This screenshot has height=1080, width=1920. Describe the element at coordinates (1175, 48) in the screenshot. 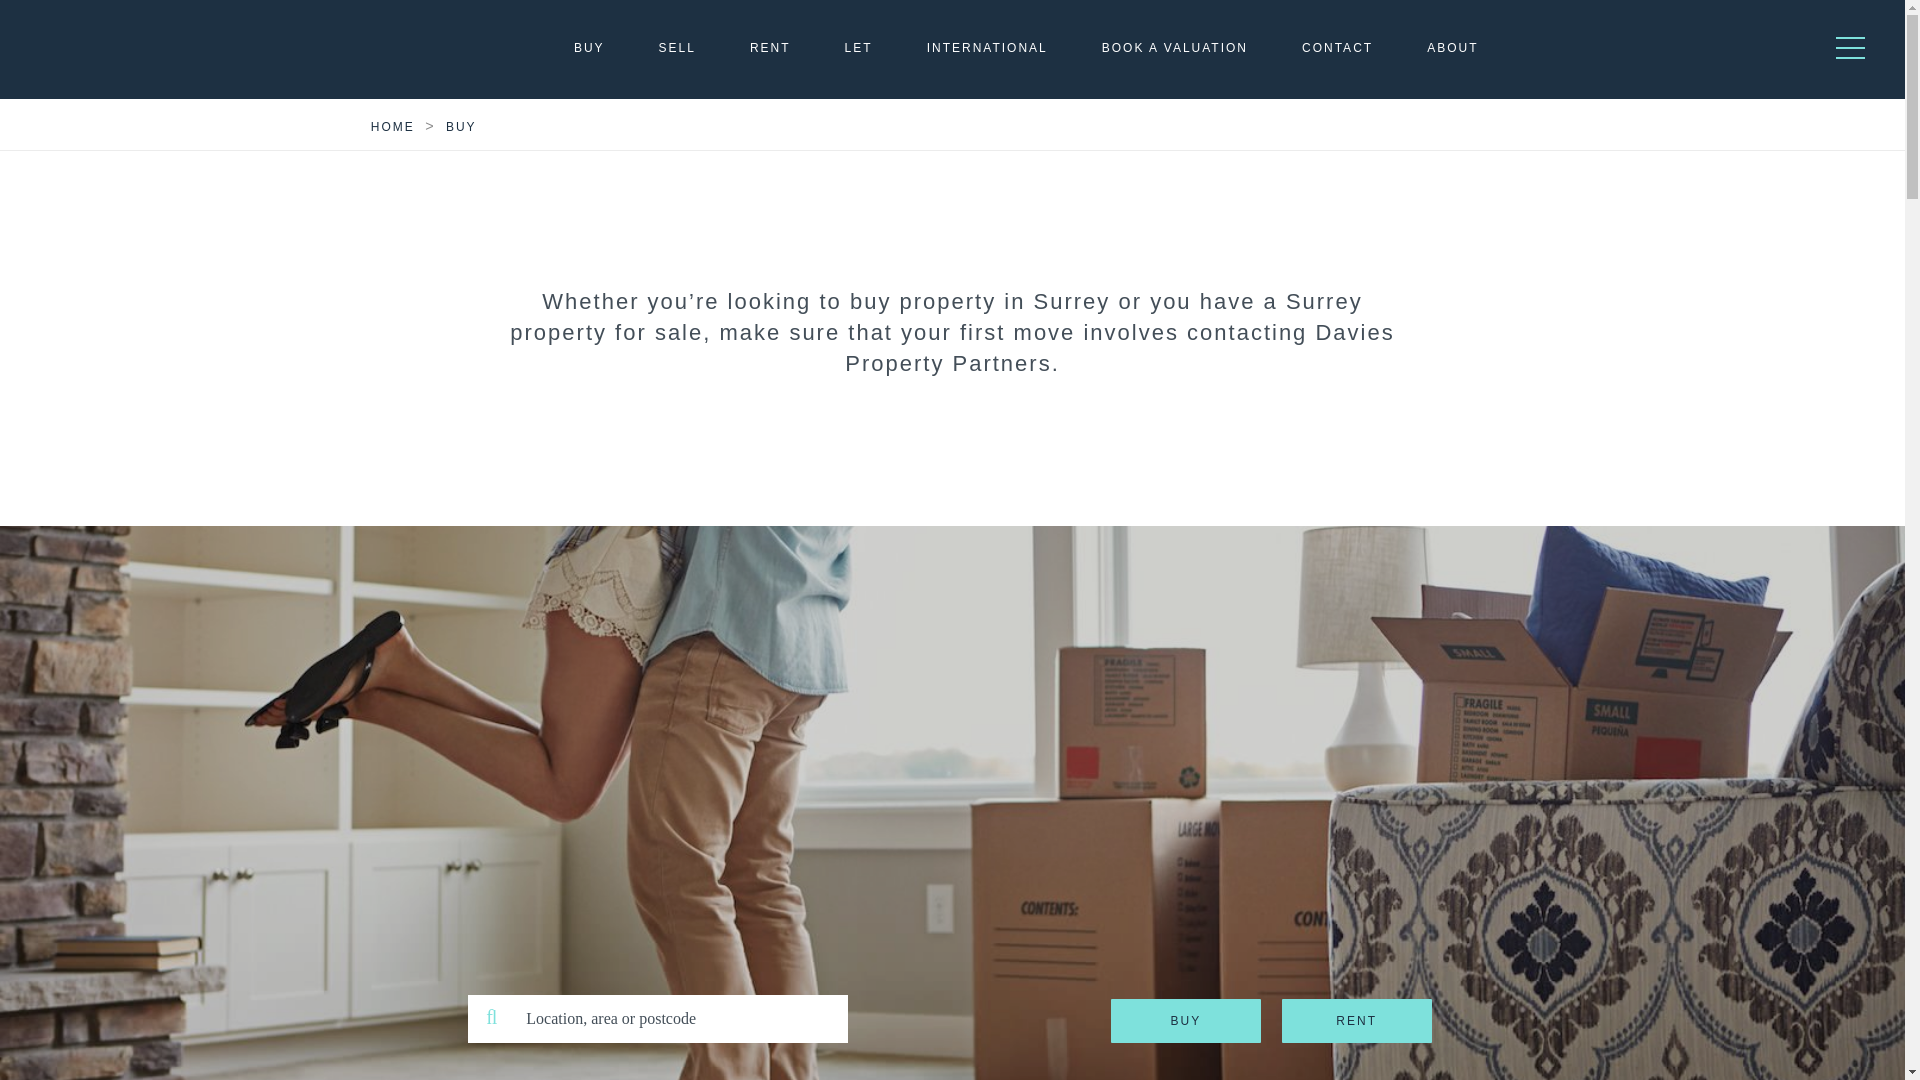

I see `BOOK A VALUATION` at that location.